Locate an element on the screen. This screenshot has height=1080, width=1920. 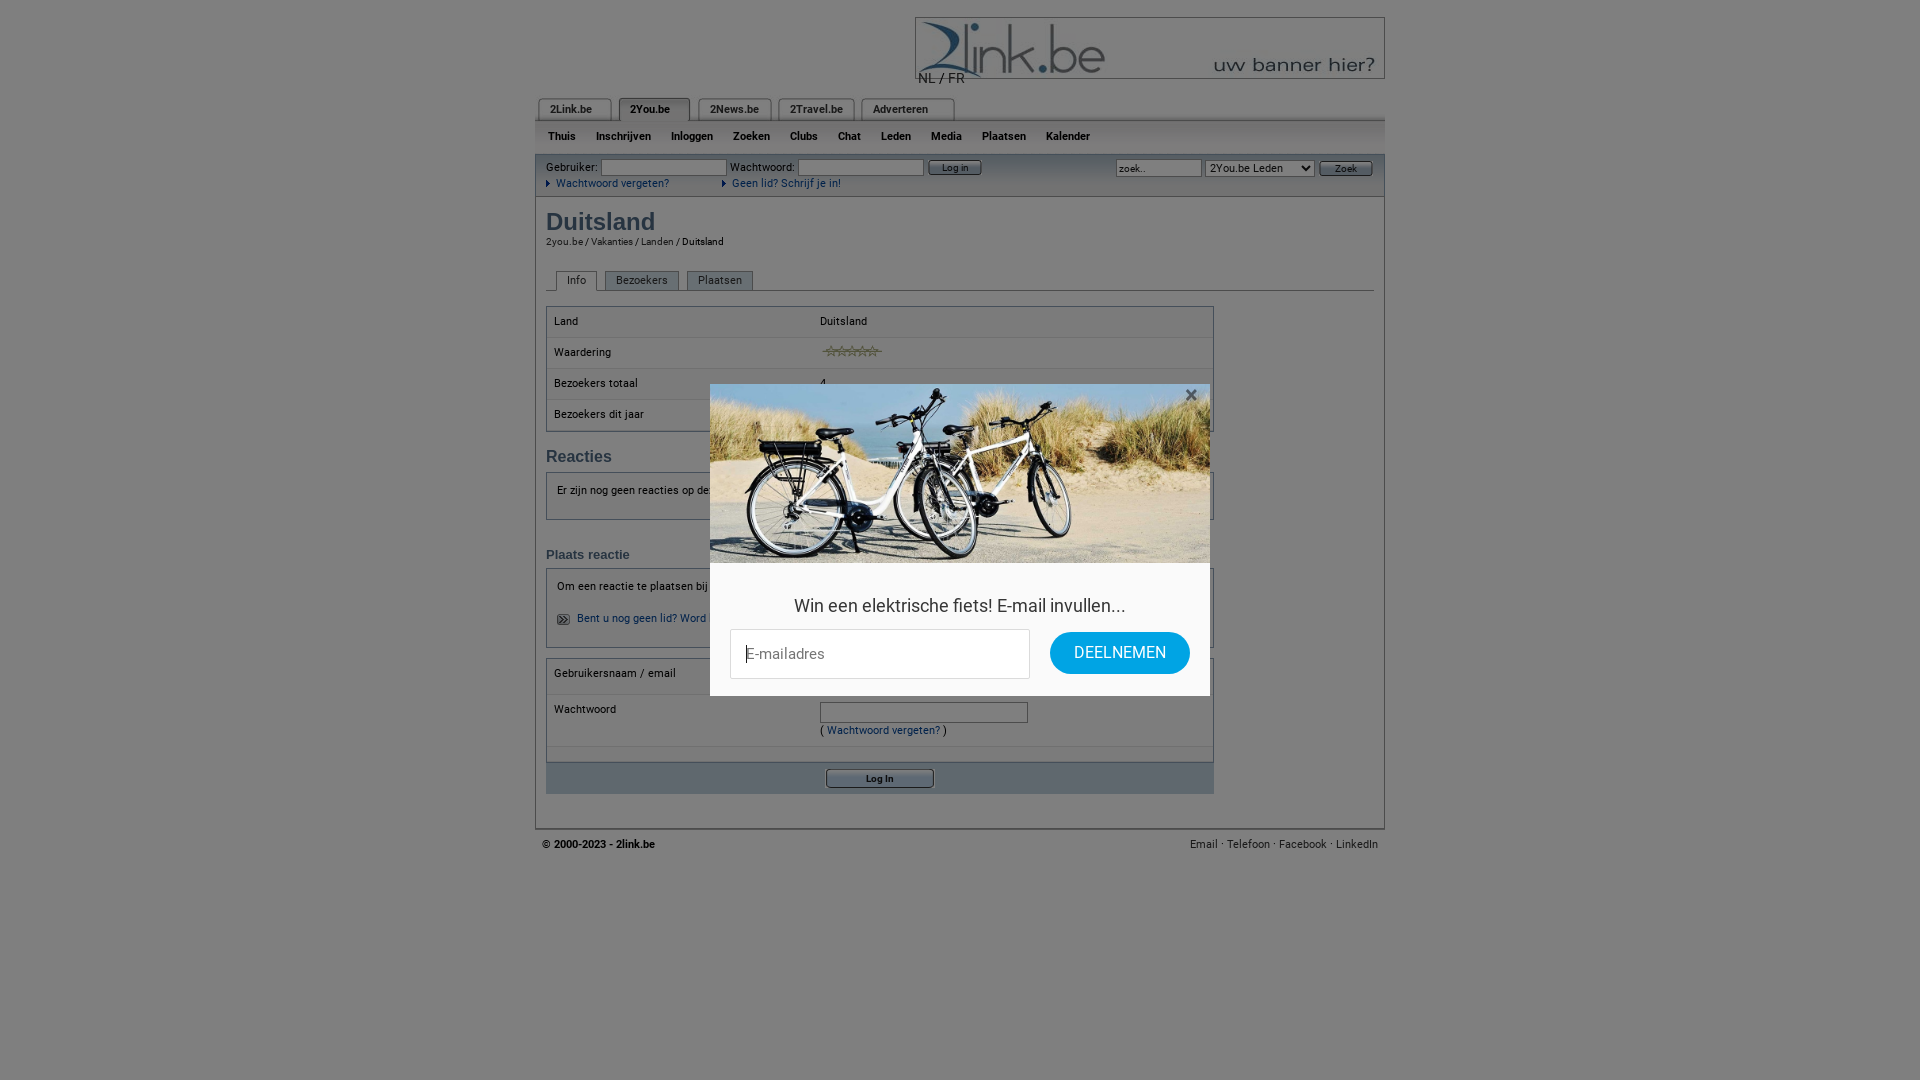
2News.be is located at coordinates (734, 110).